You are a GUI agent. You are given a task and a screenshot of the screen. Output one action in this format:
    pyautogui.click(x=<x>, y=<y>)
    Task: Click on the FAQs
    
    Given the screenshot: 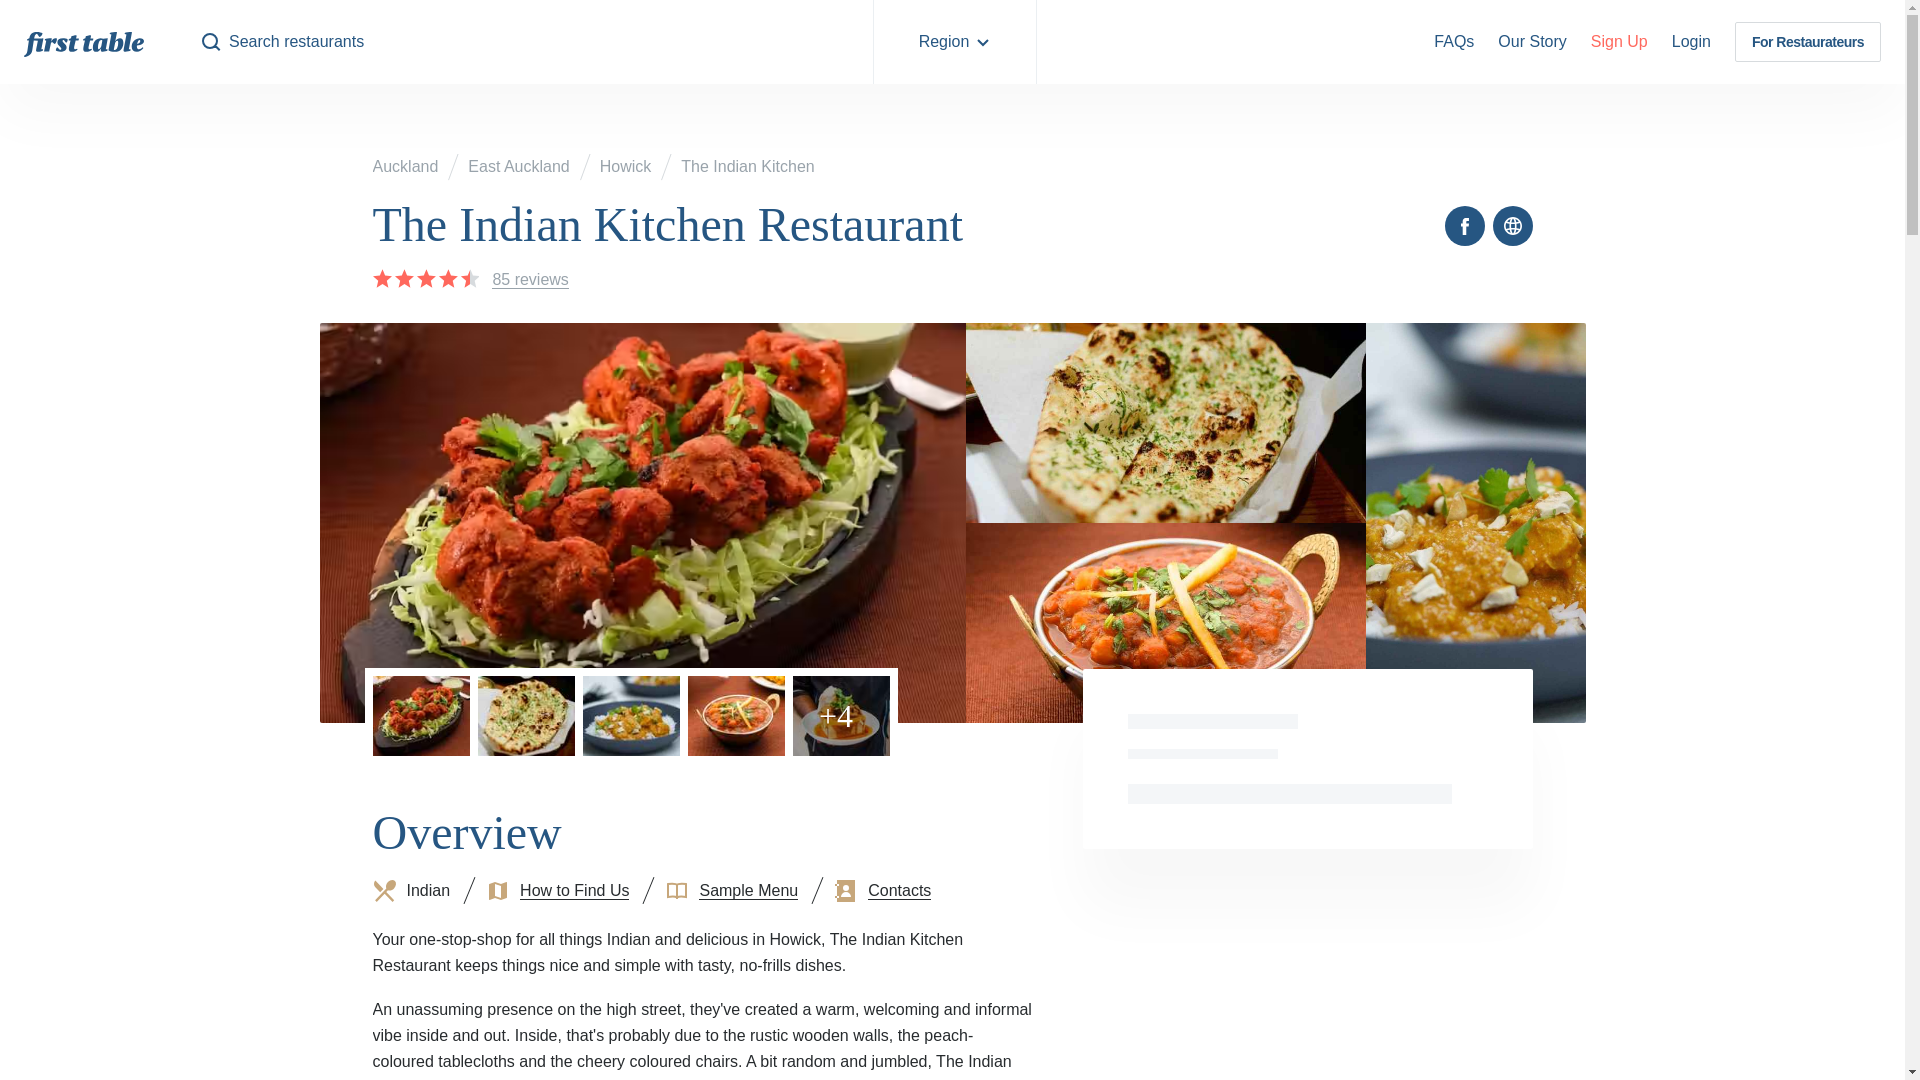 What is the action you would take?
    pyautogui.click(x=1454, y=42)
    